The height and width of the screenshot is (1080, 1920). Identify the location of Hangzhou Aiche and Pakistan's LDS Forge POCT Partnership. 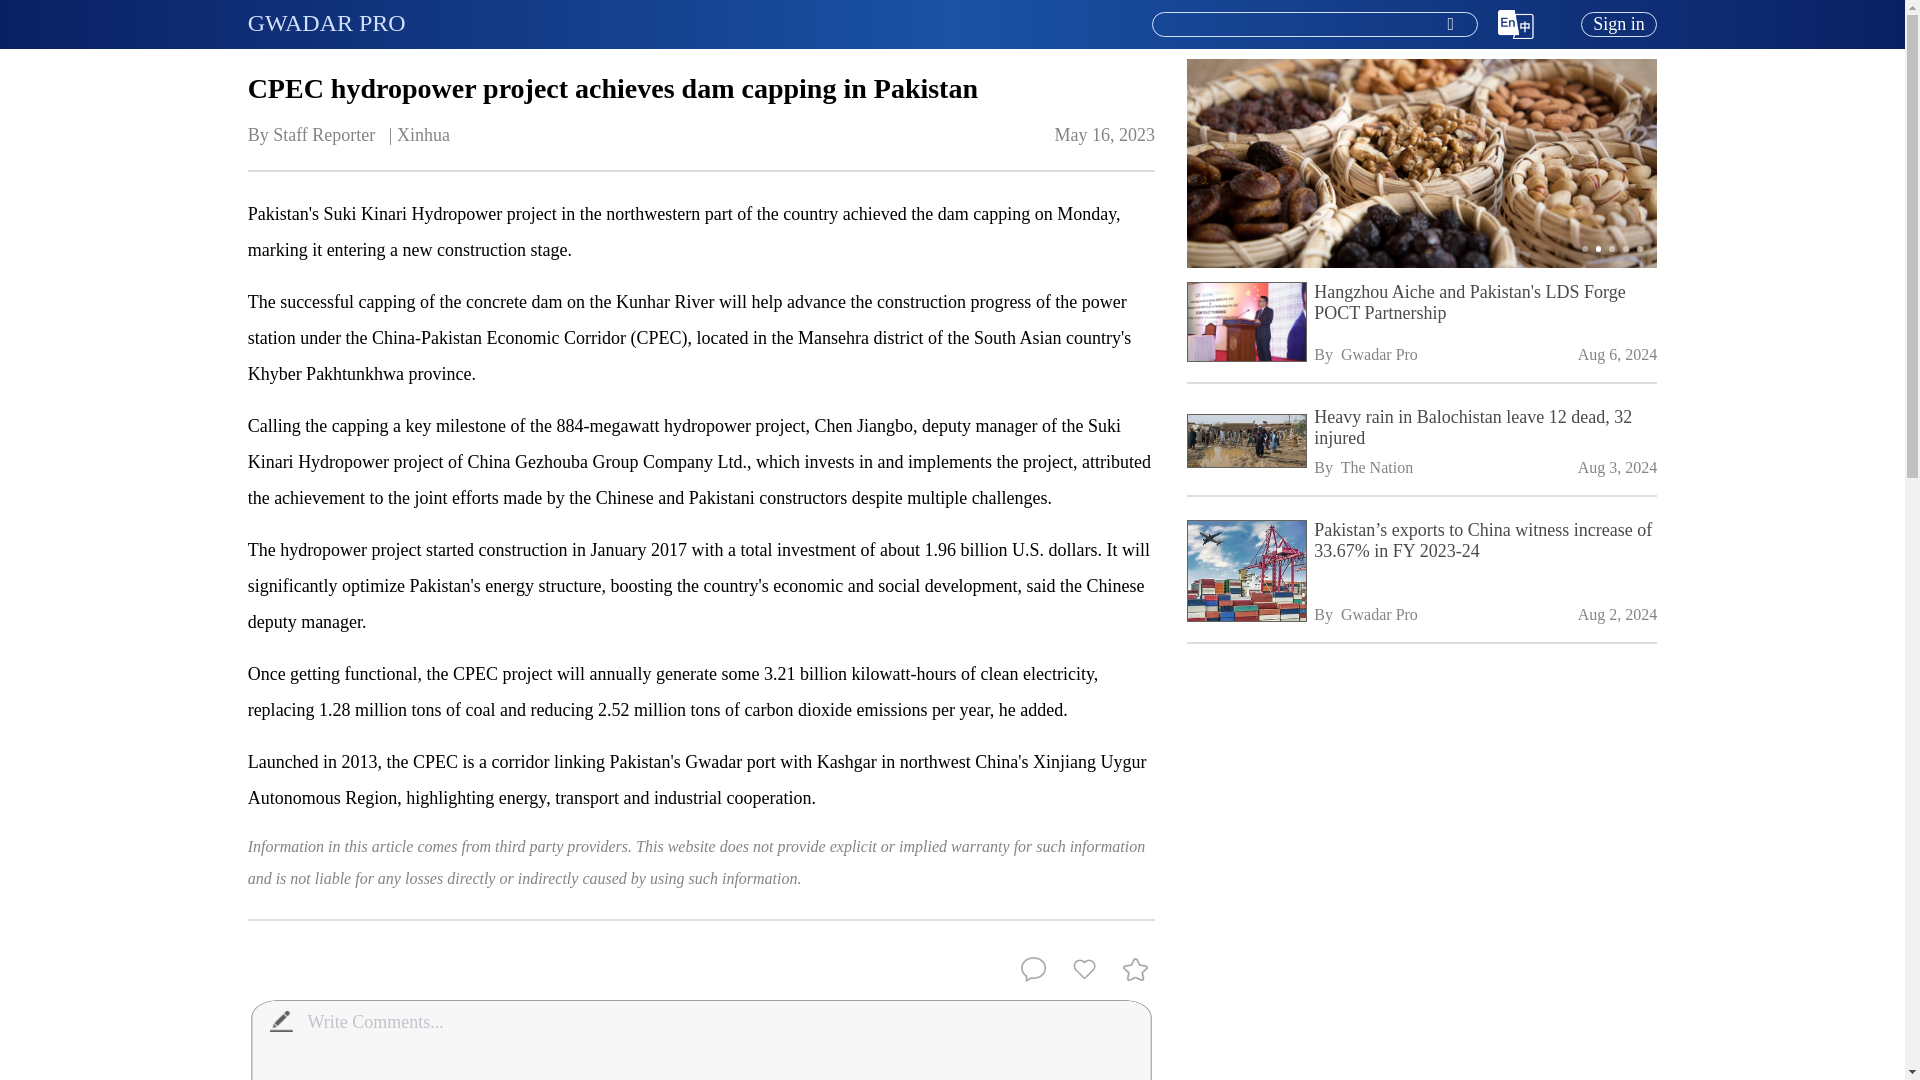
(1244, 324).